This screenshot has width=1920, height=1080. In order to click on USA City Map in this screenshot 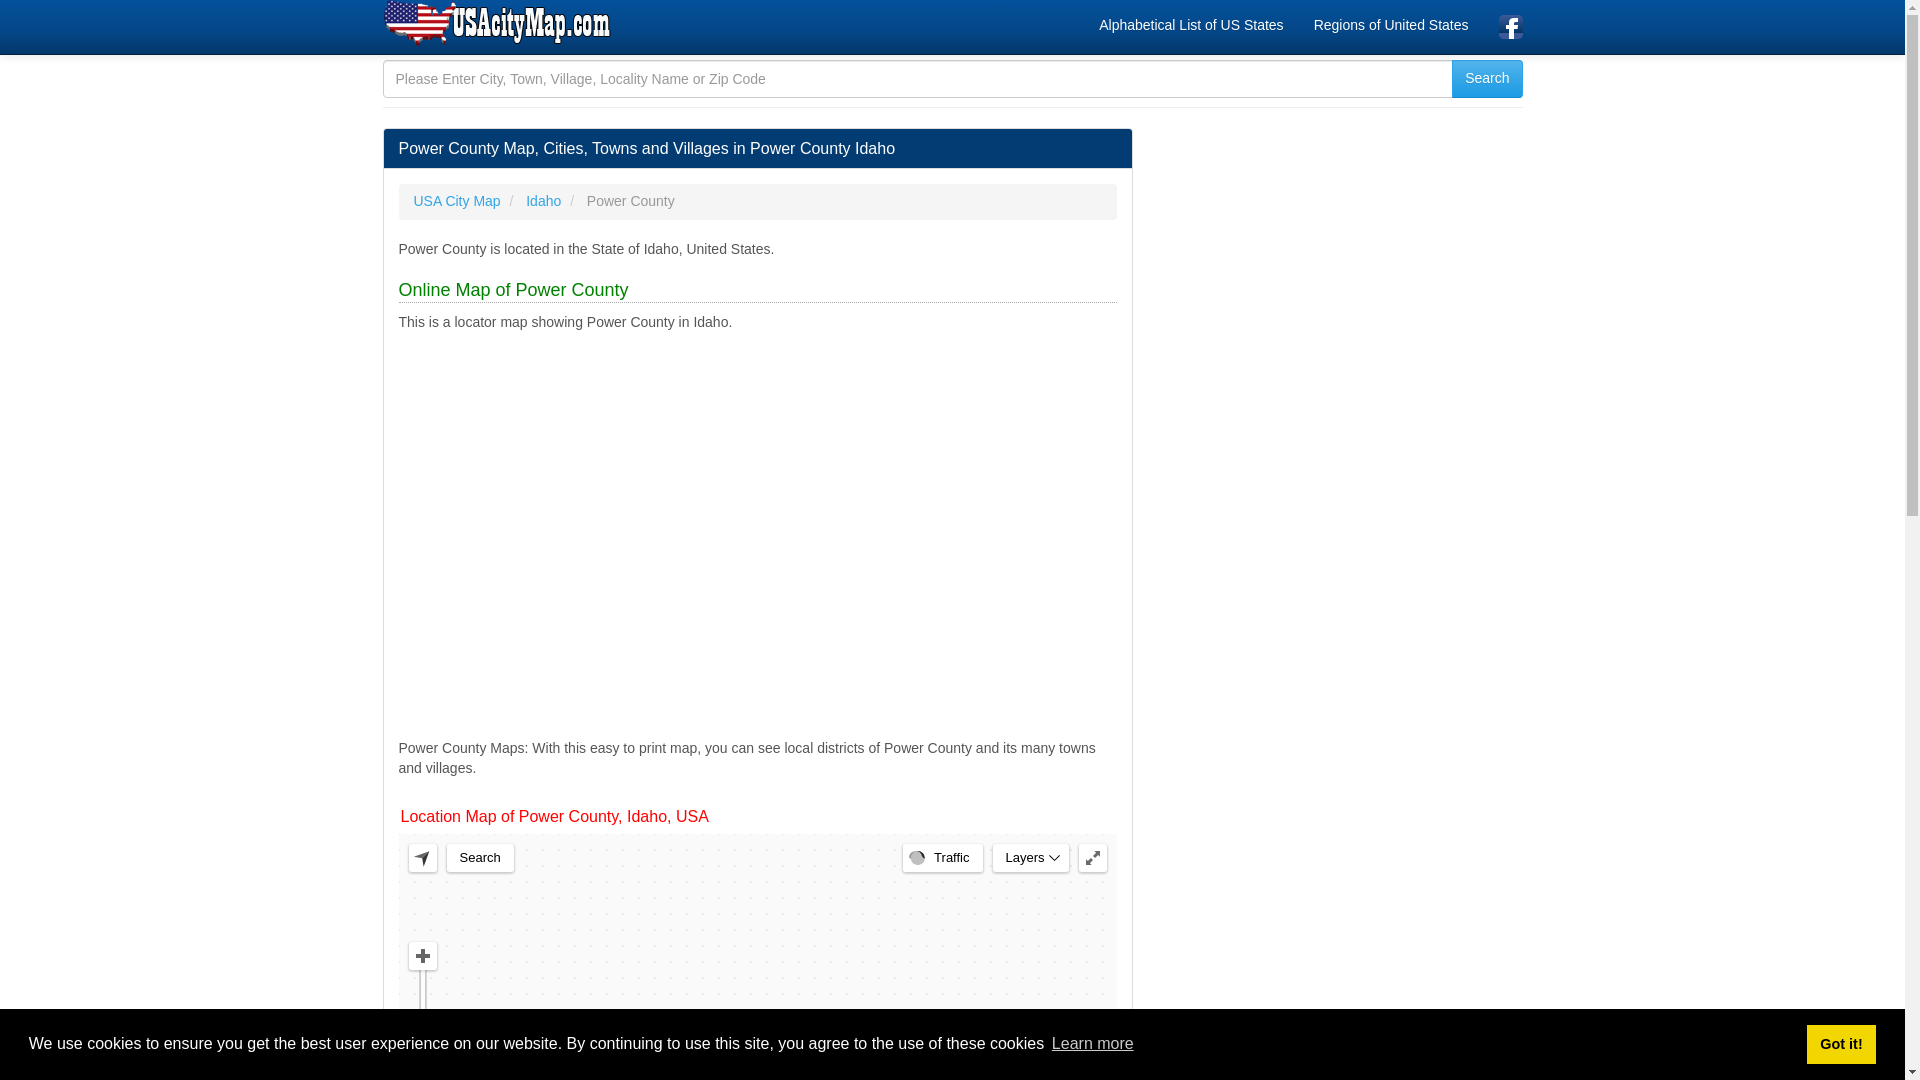, I will do `click(499, 24)`.